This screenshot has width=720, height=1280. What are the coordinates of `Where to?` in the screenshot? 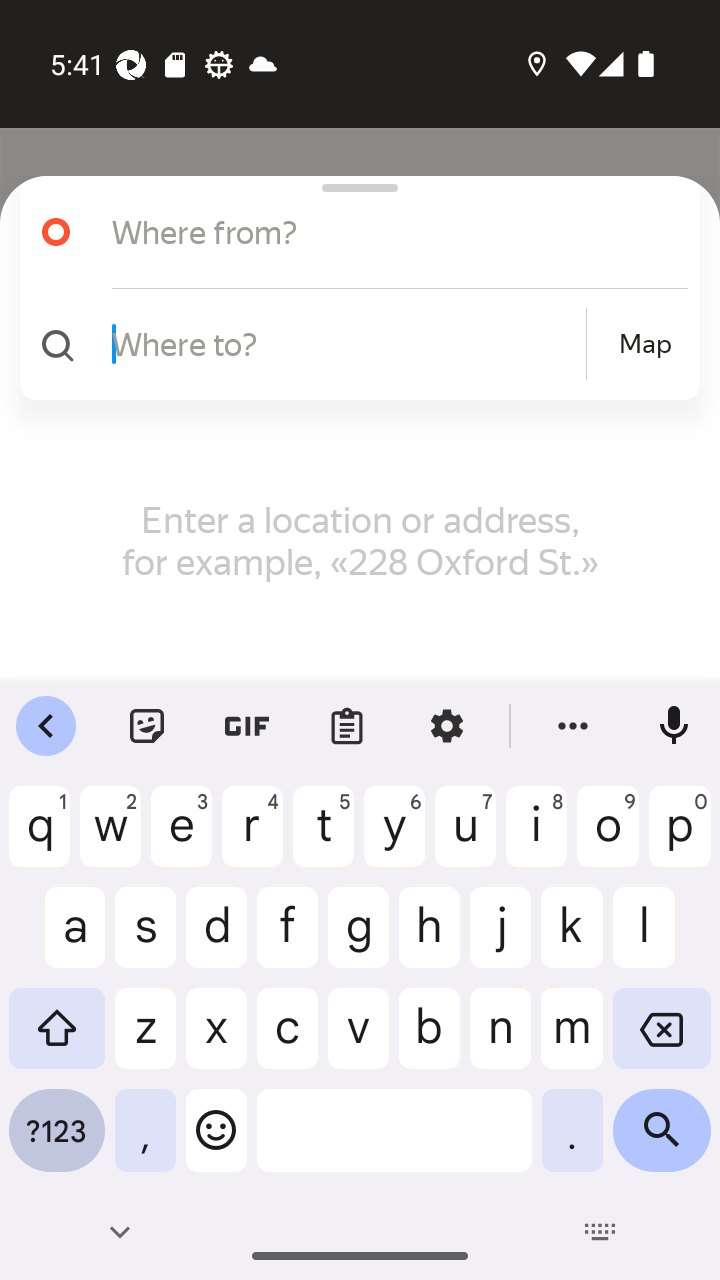 It's located at (346, 343).